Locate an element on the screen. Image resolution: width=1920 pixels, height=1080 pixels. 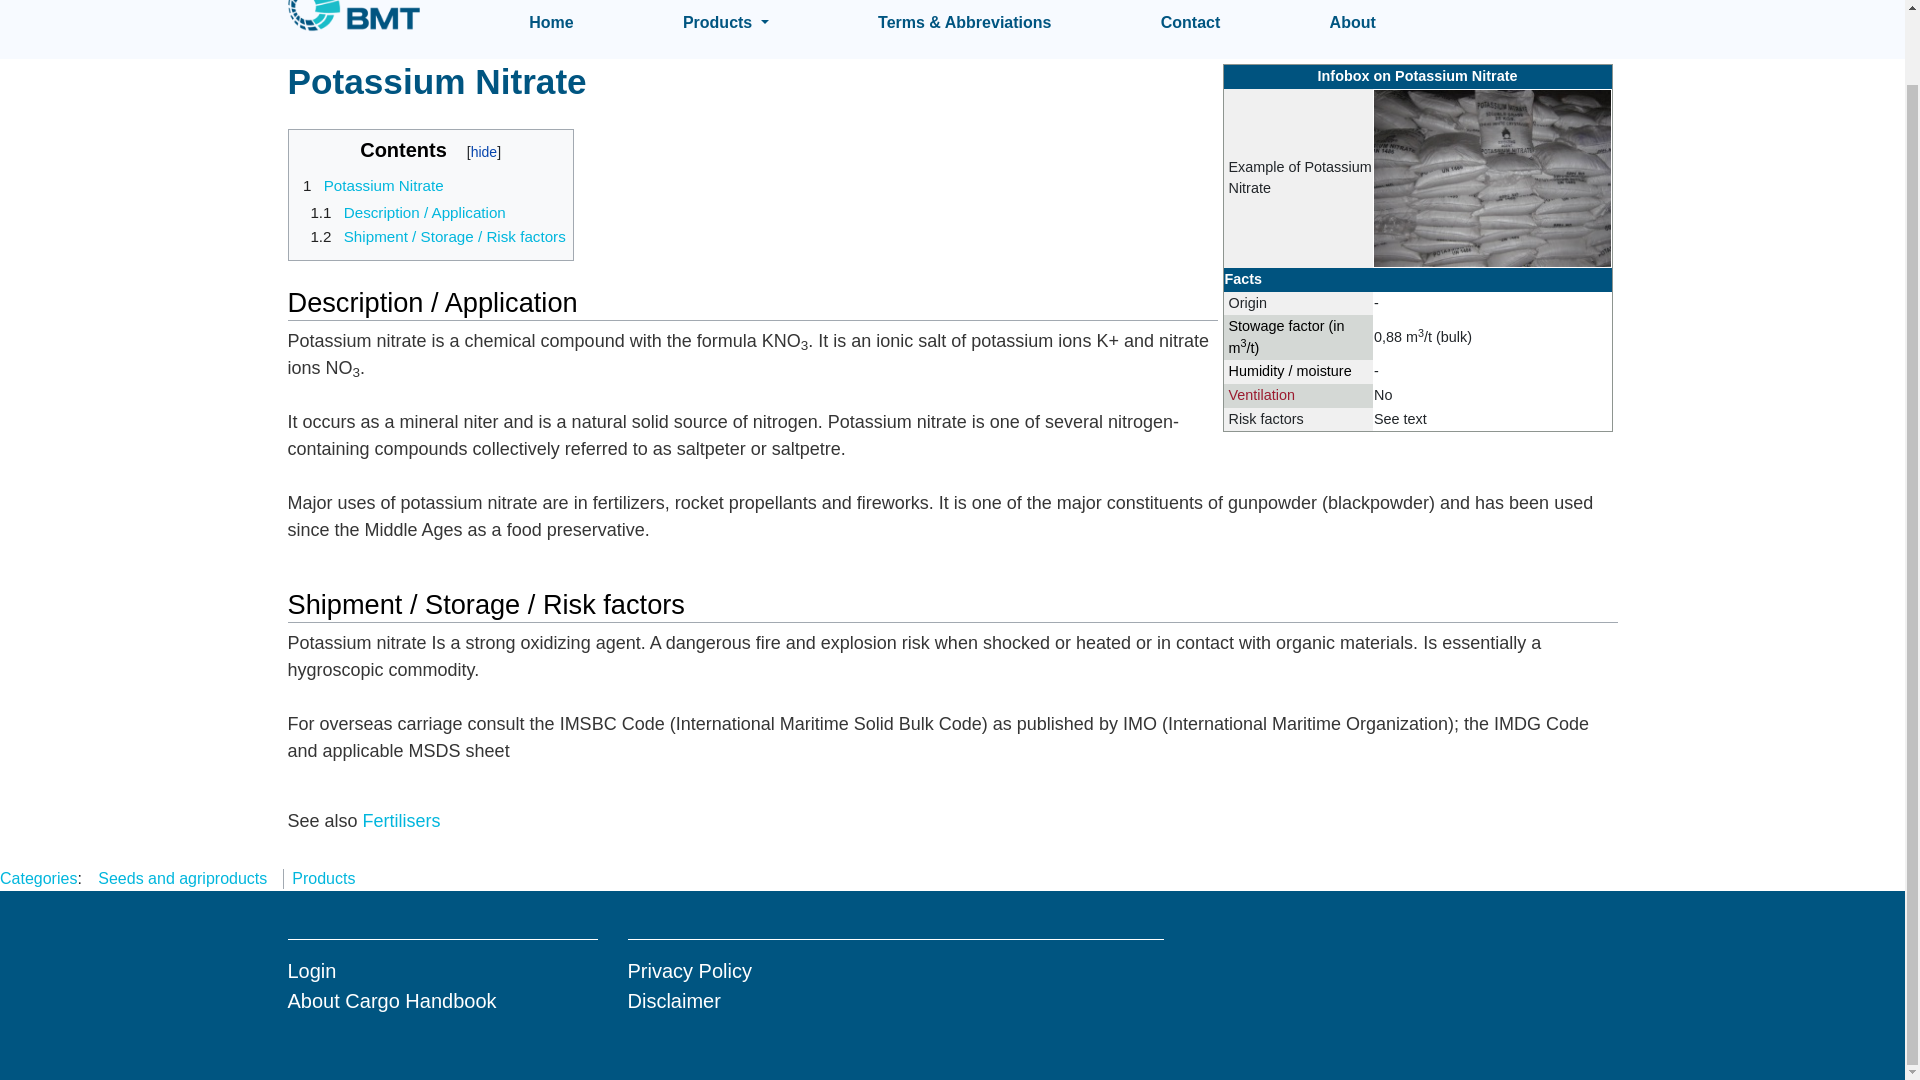
Special:Categories is located at coordinates (38, 878).